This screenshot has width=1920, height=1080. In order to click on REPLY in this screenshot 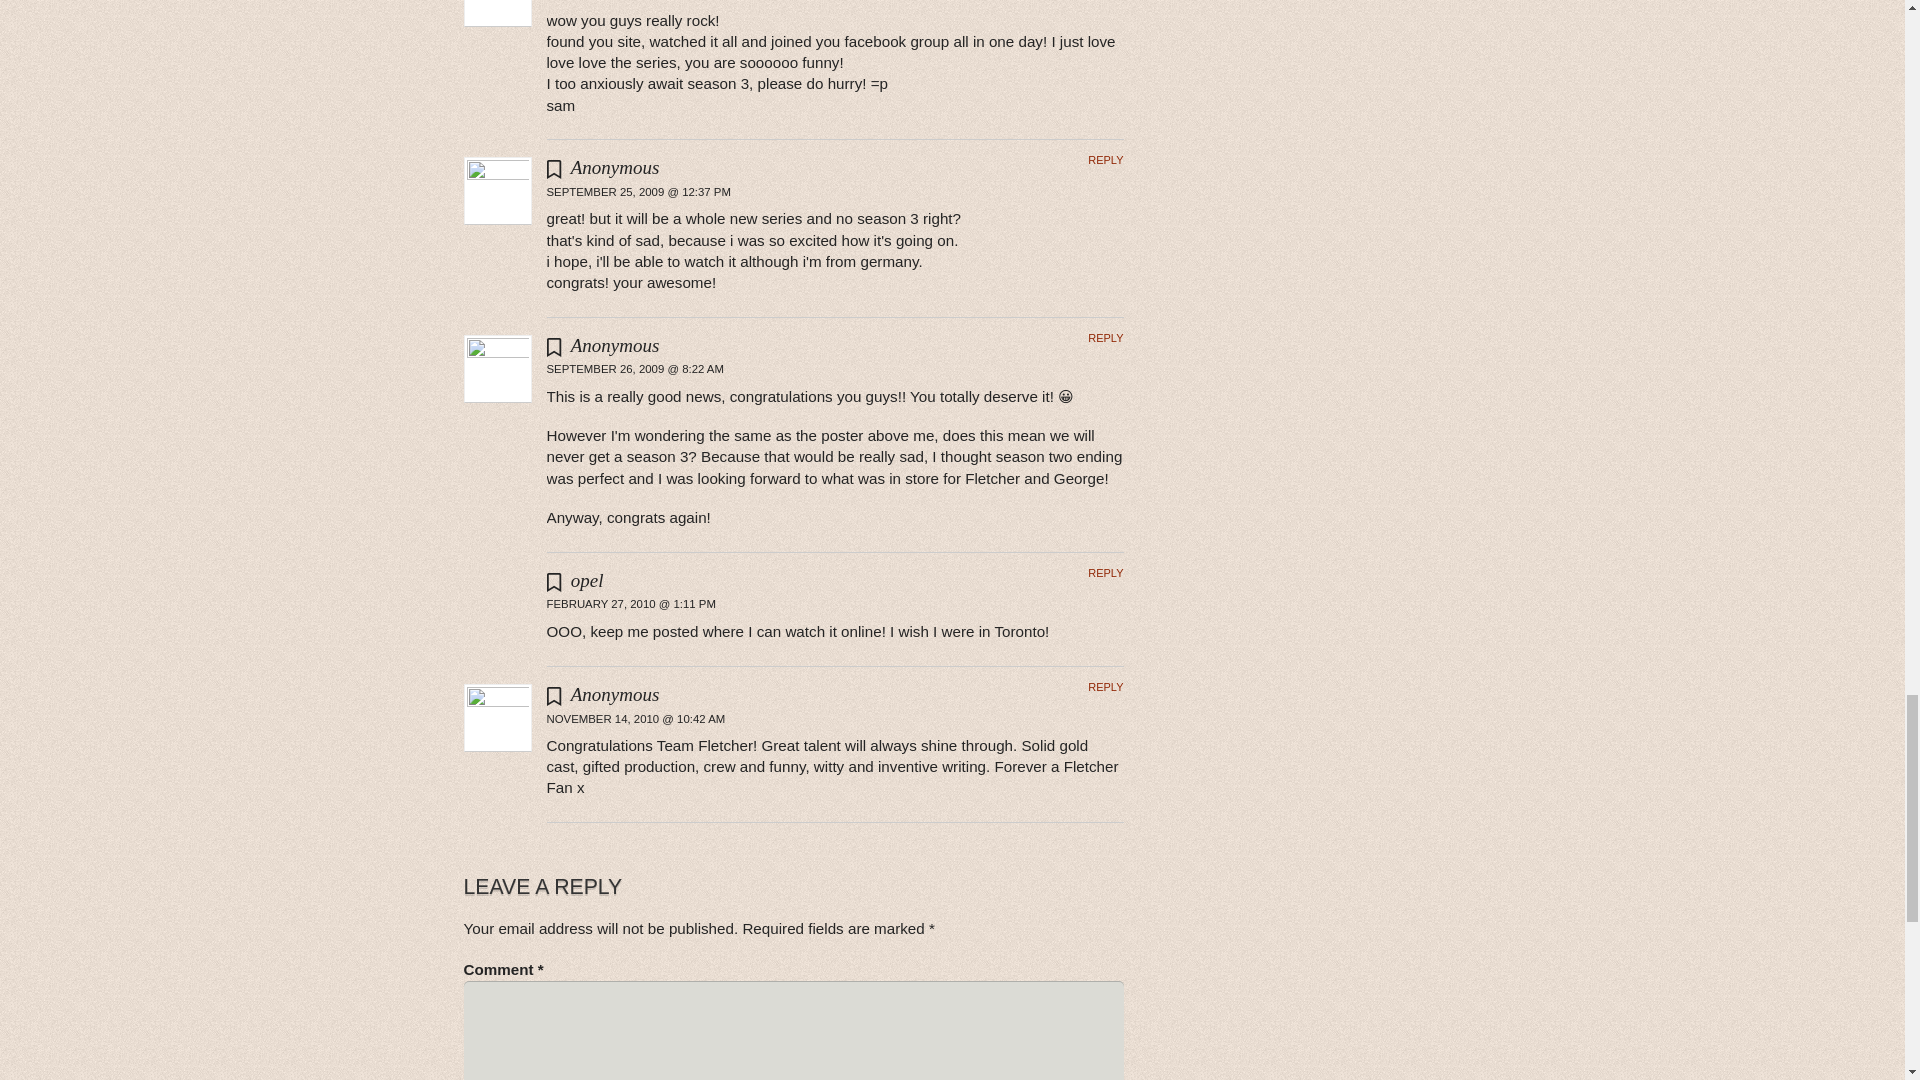, I will do `click(1106, 338)`.